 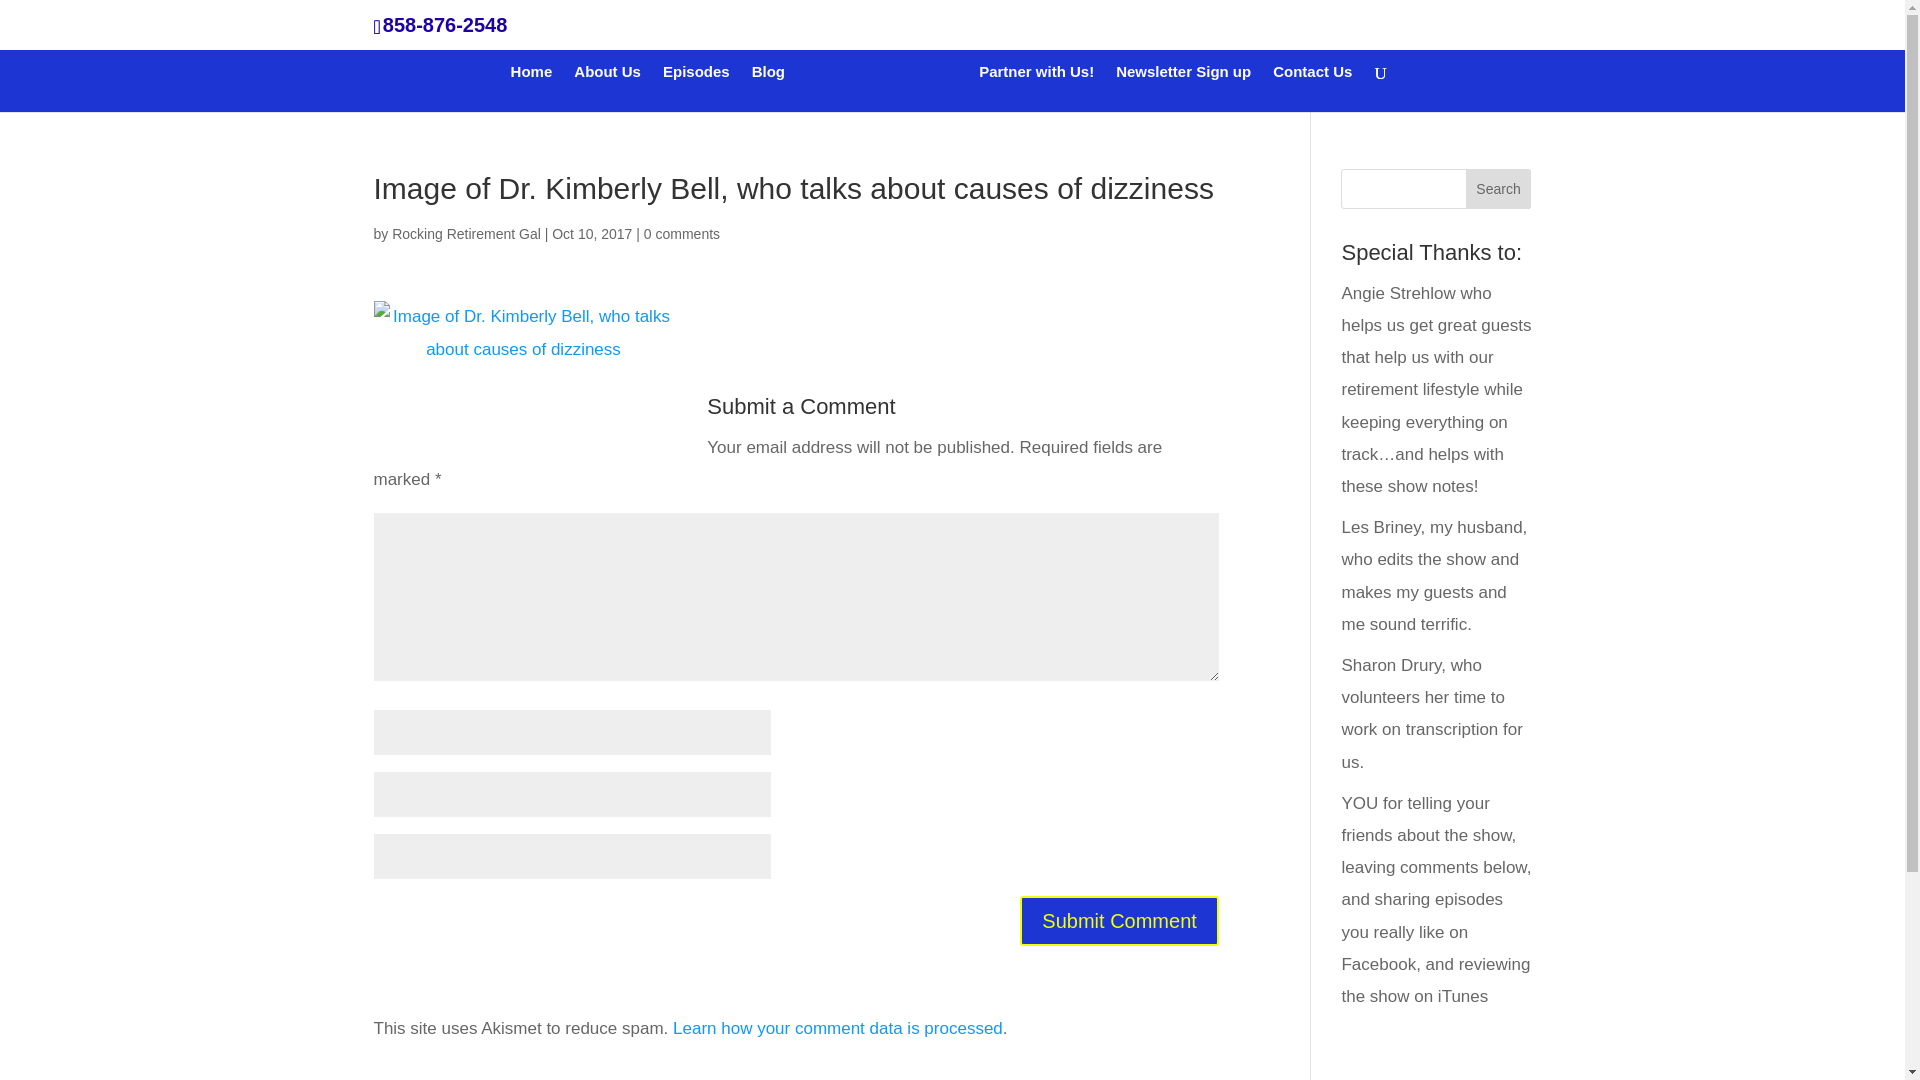 I want to click on Partner with Us!, so click(x=1036, y=88).